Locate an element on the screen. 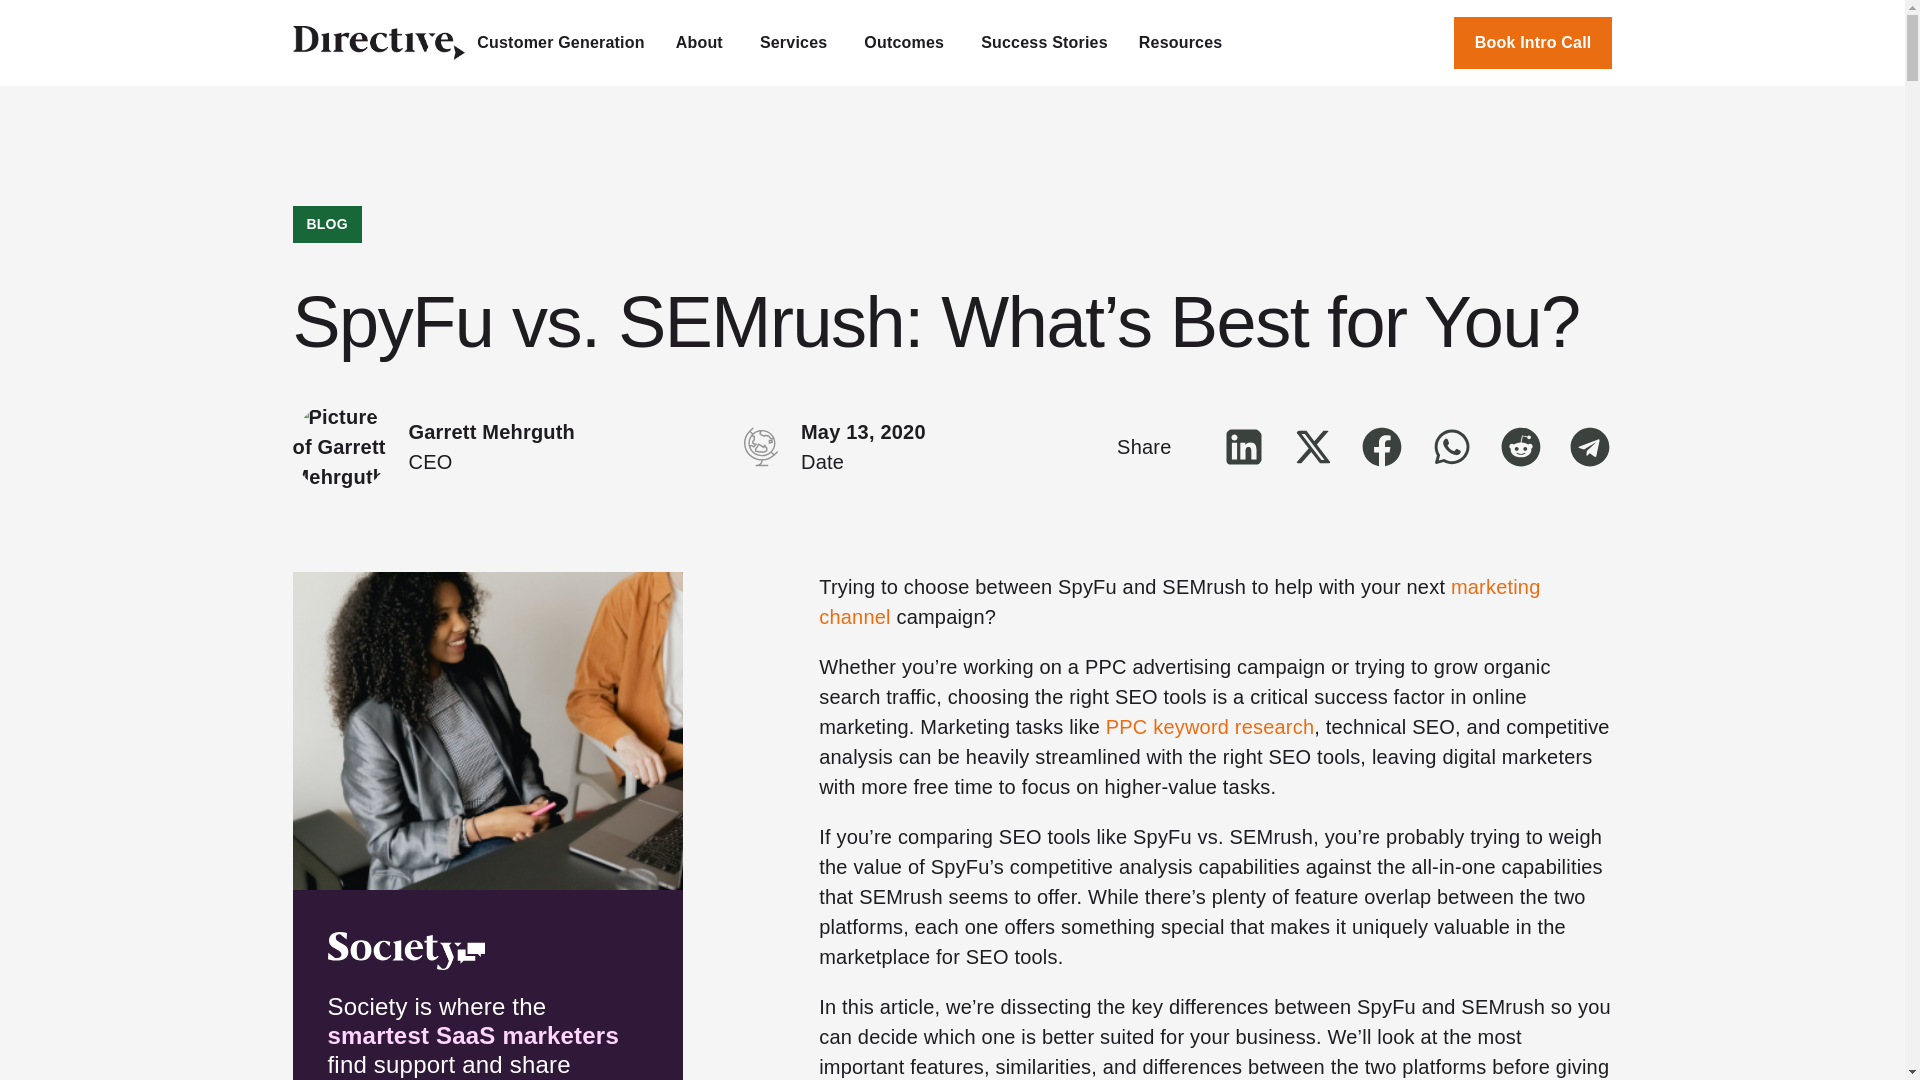  Services is located at coordinates (796, 42).